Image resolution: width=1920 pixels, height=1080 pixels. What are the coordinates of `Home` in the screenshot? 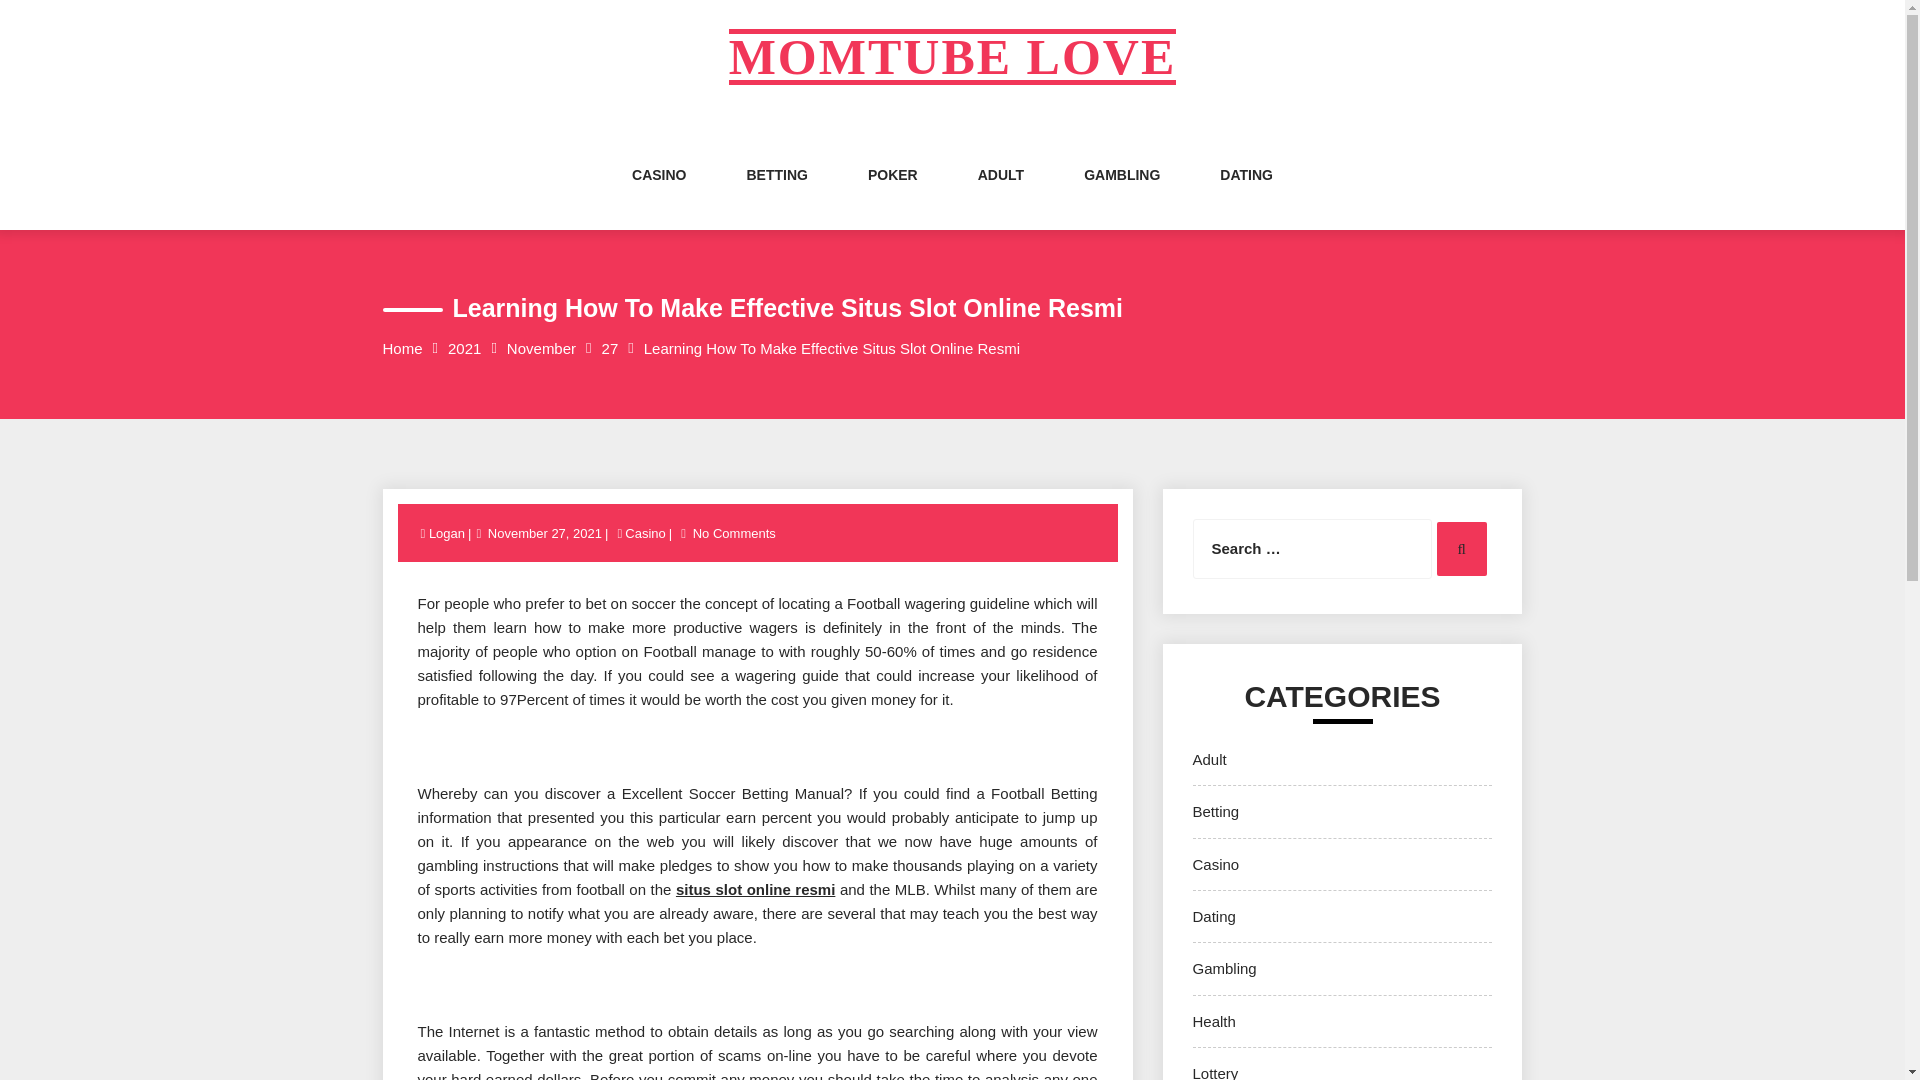 It's located at (402, 348).